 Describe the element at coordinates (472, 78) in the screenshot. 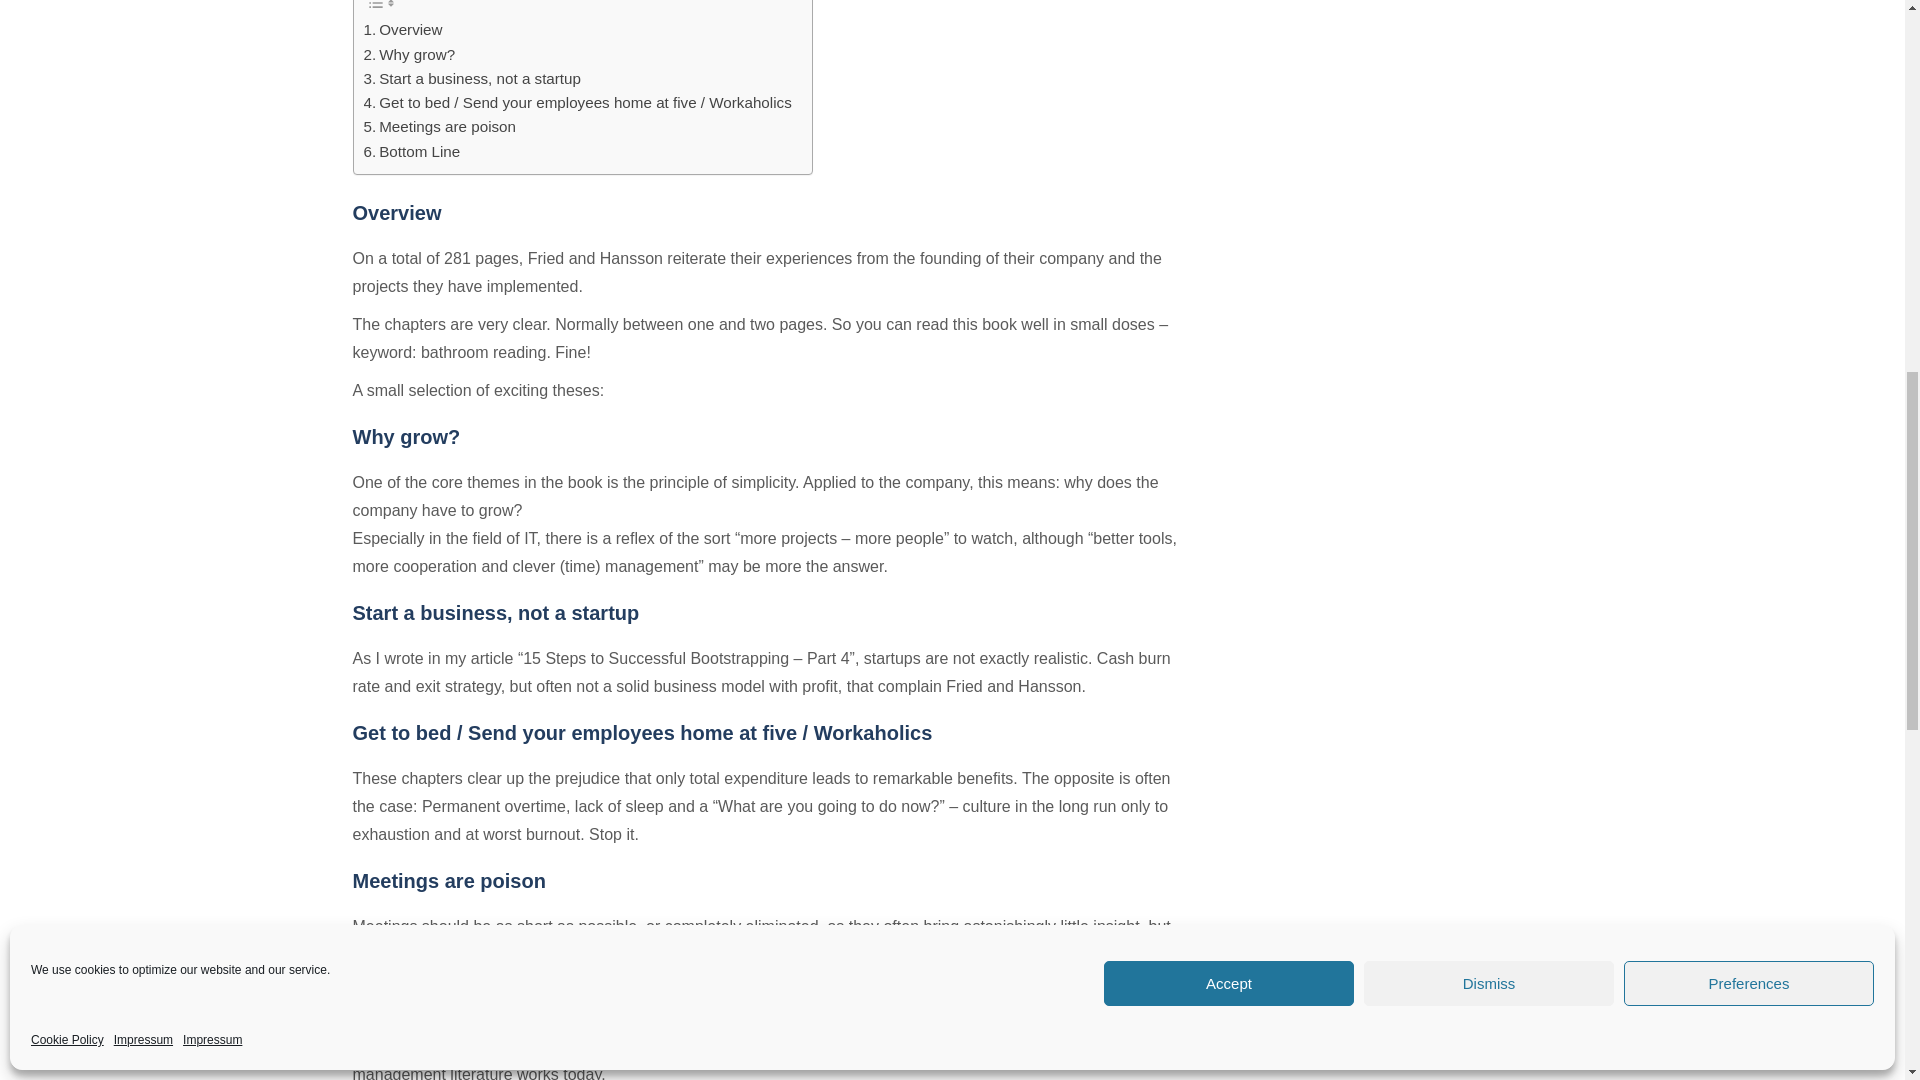

I see `Start a business, not a startup` at that location.